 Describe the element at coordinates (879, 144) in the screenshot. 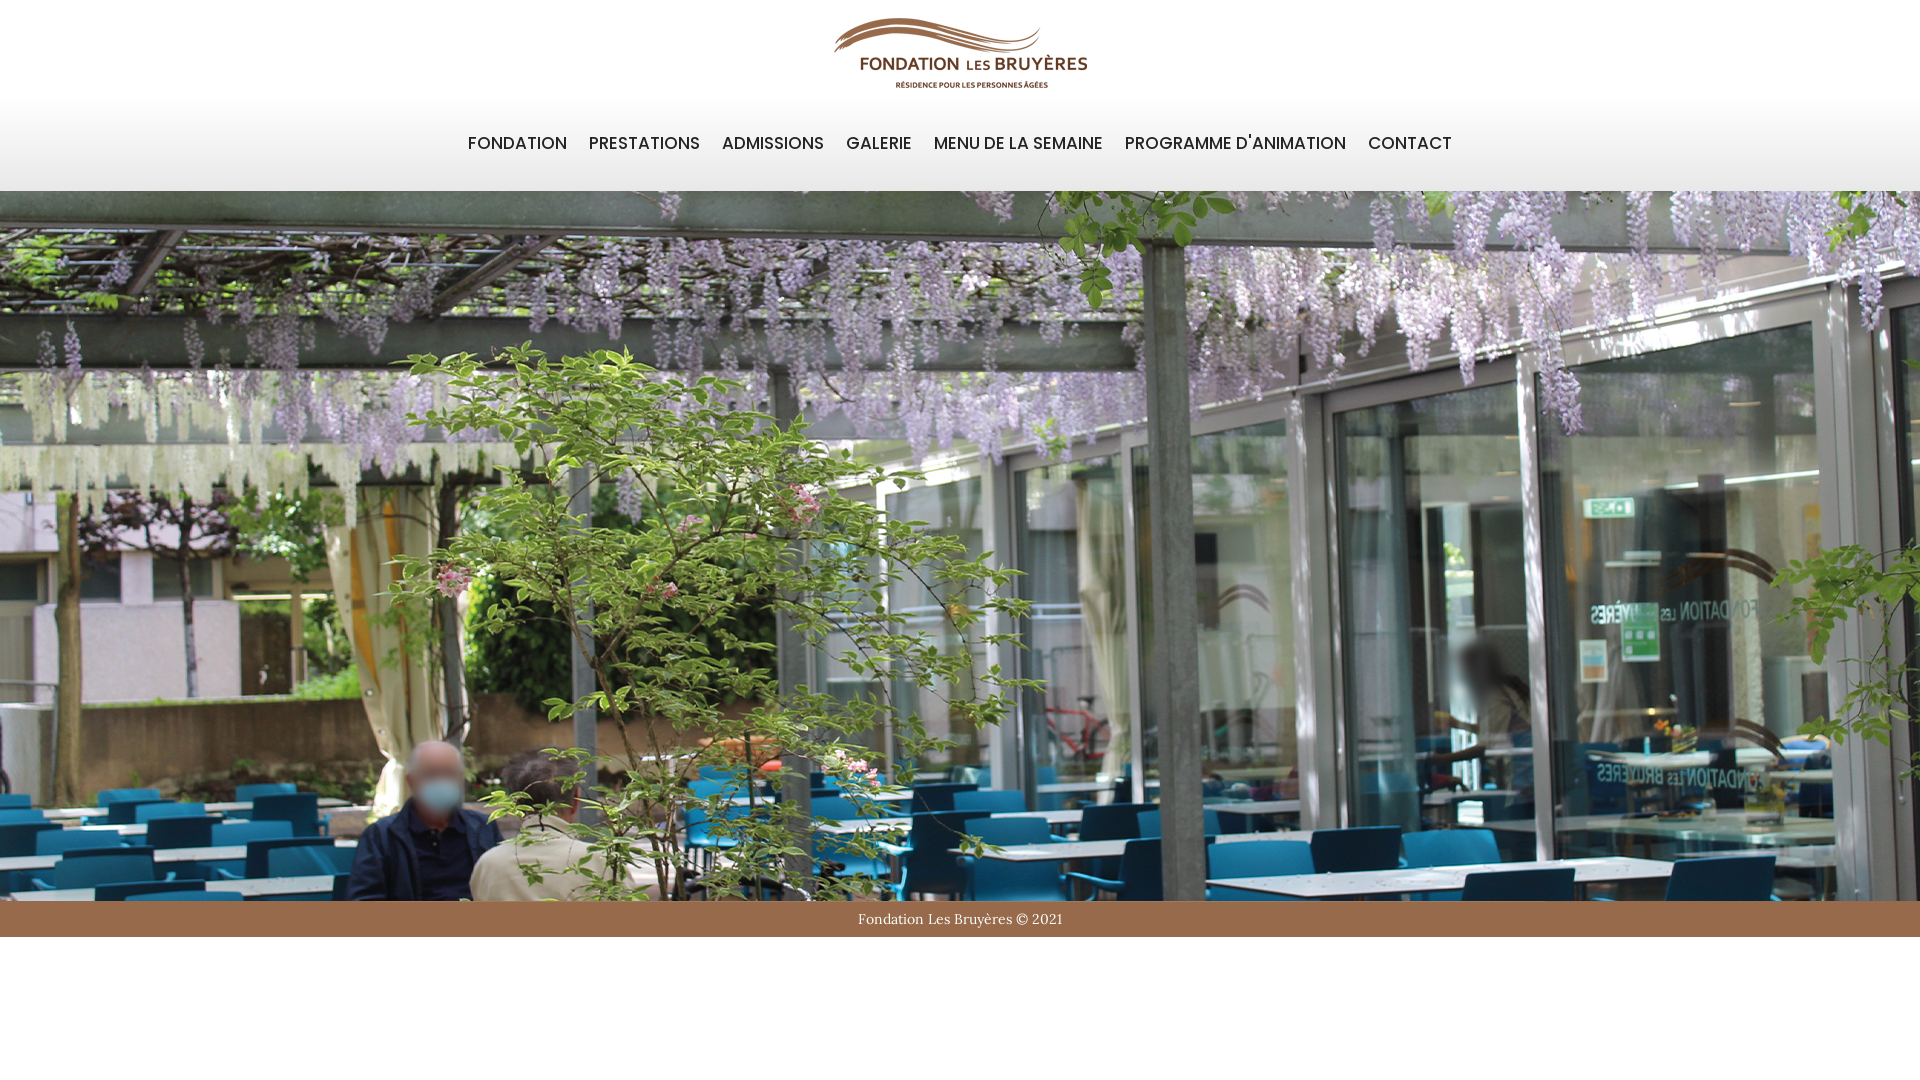

I see `GALERIE` at that location.